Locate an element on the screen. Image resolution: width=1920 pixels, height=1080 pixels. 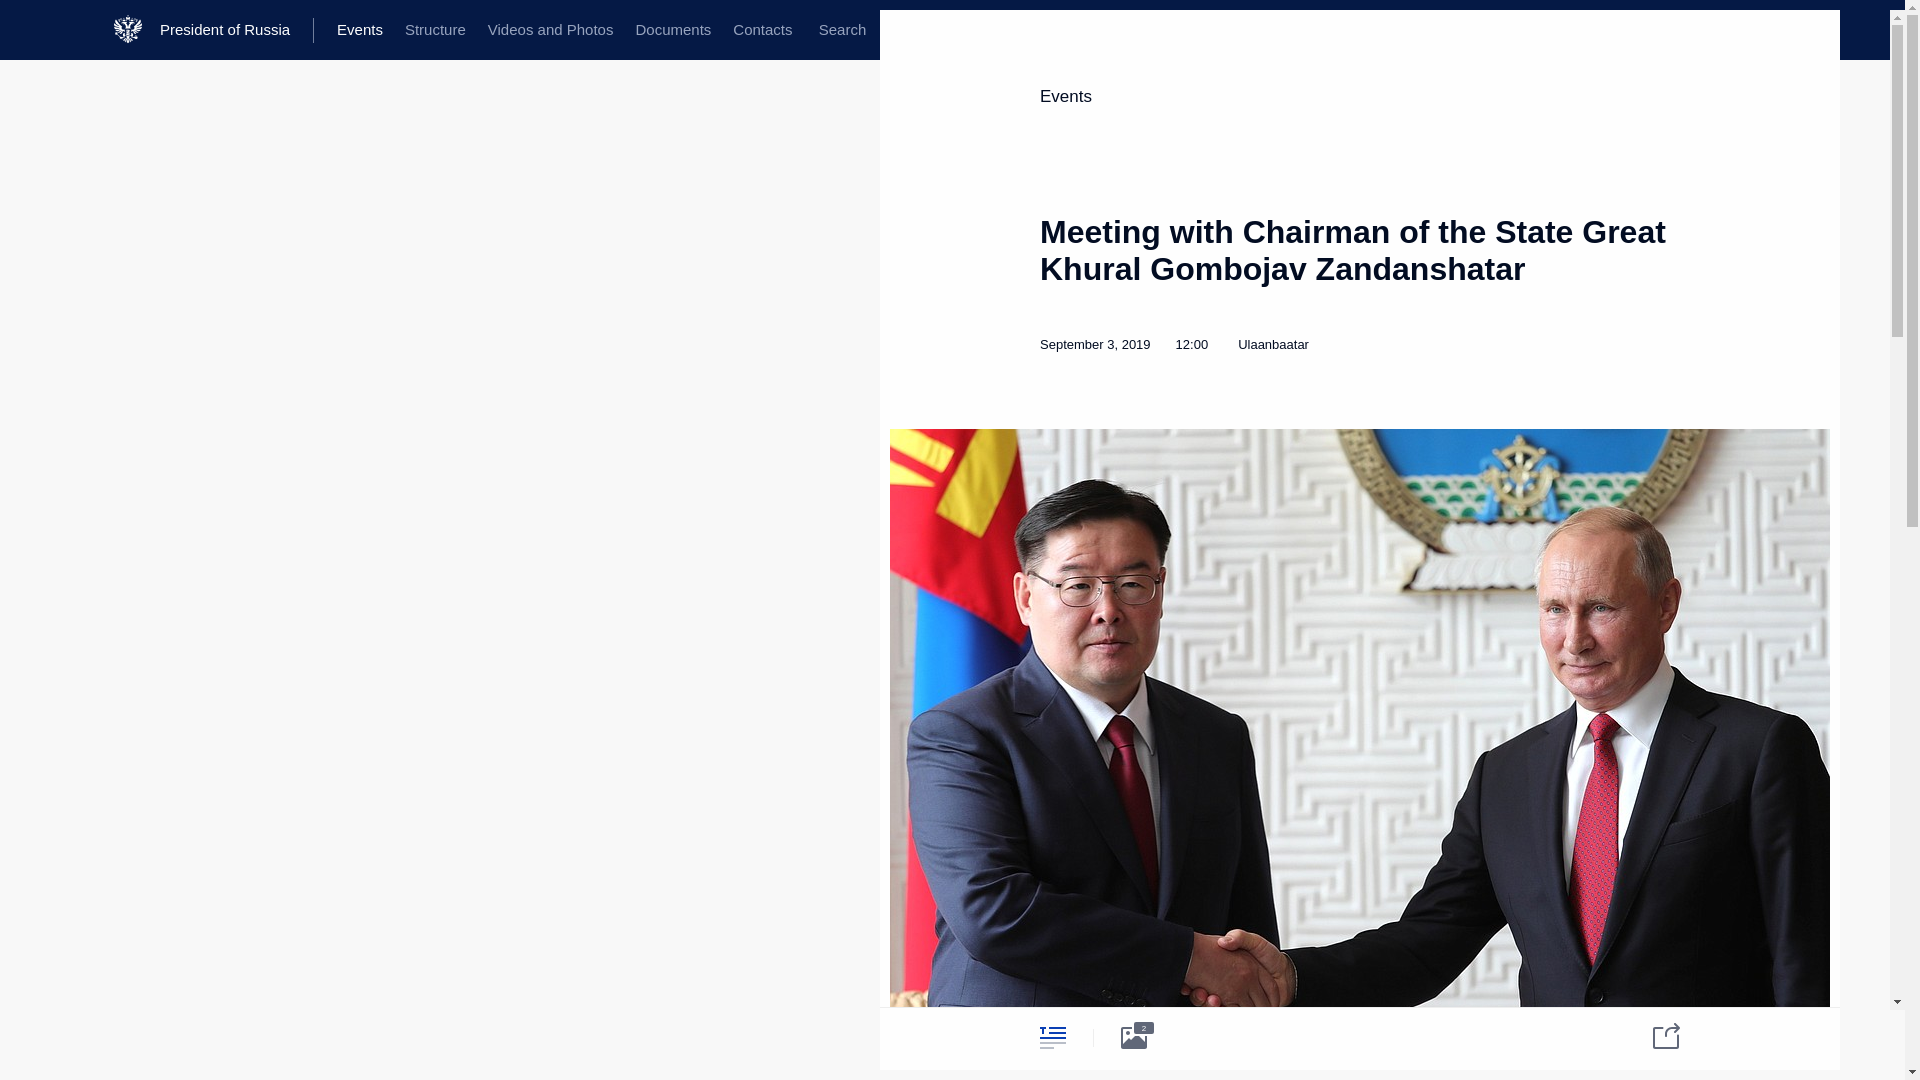
Events is located at coordinates (360, 30).